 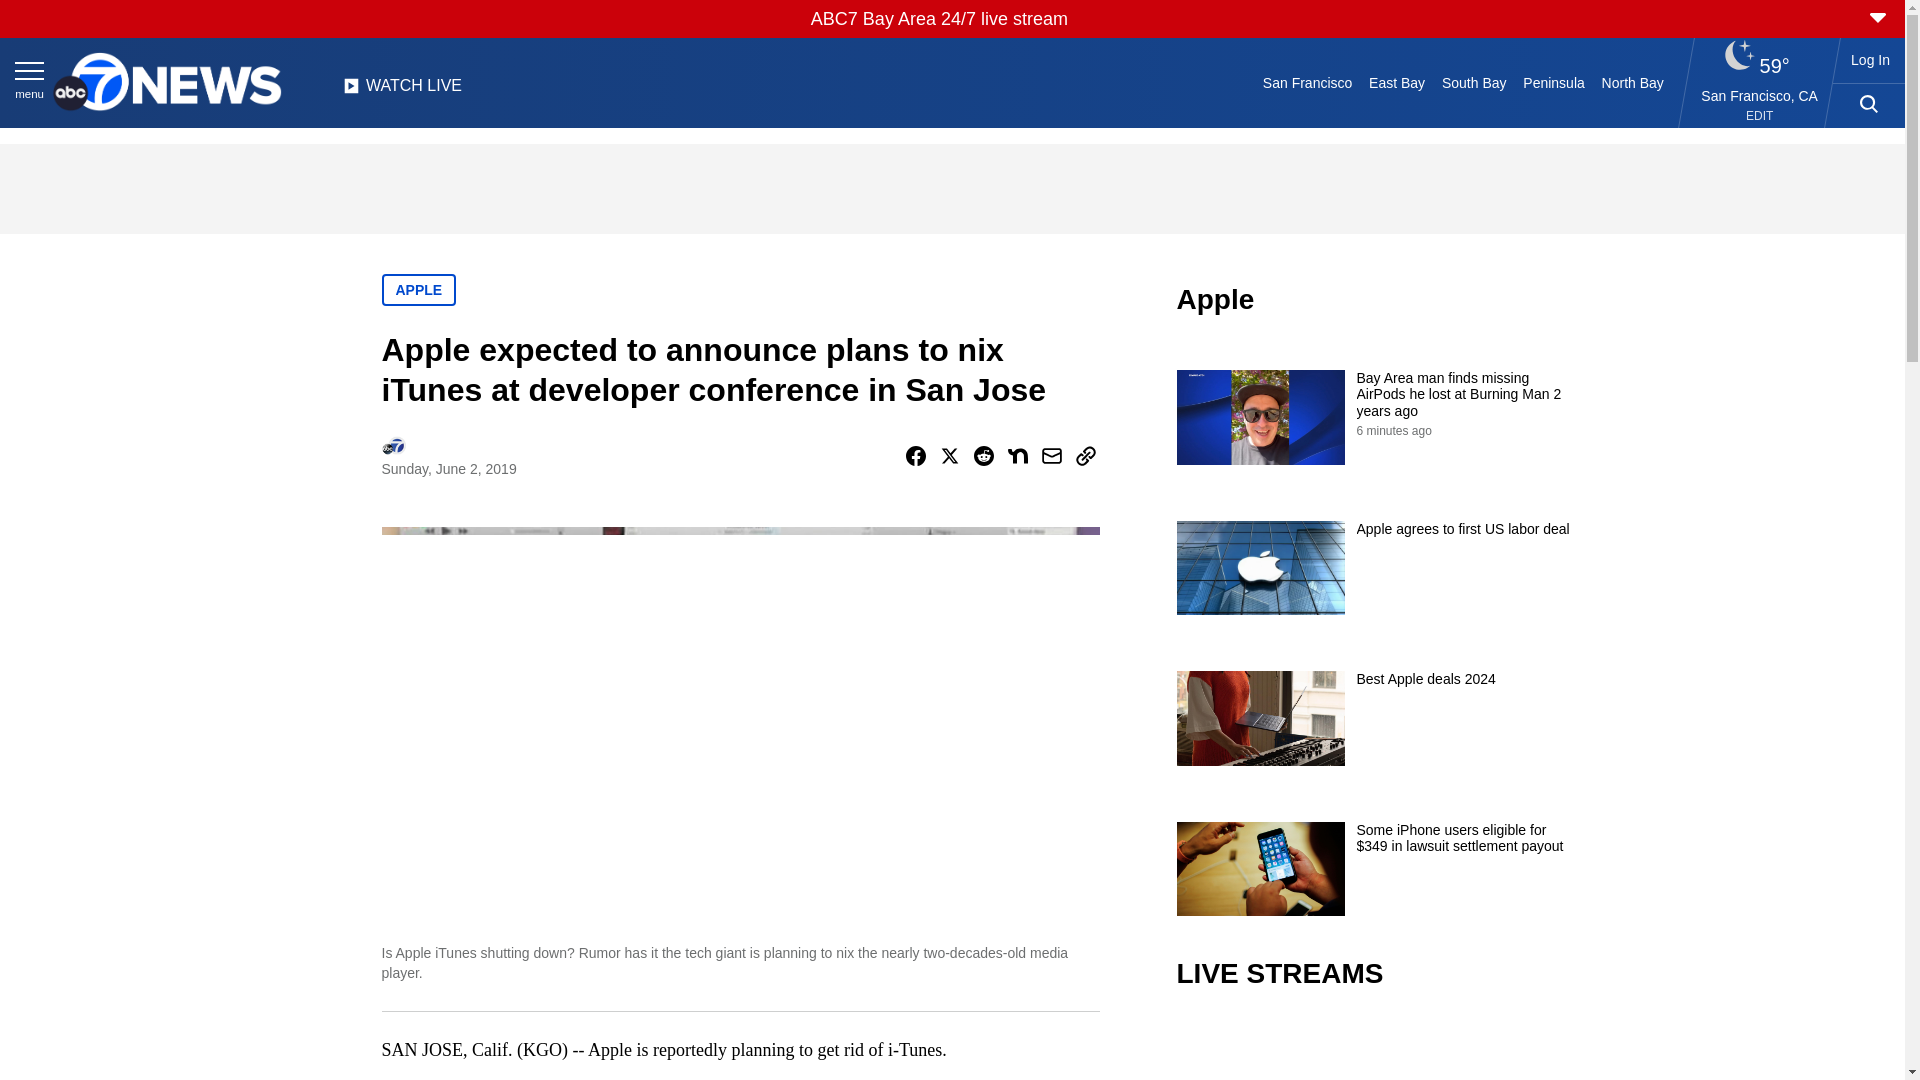 I want to click on video.title, so click(x=1376, y=1050).